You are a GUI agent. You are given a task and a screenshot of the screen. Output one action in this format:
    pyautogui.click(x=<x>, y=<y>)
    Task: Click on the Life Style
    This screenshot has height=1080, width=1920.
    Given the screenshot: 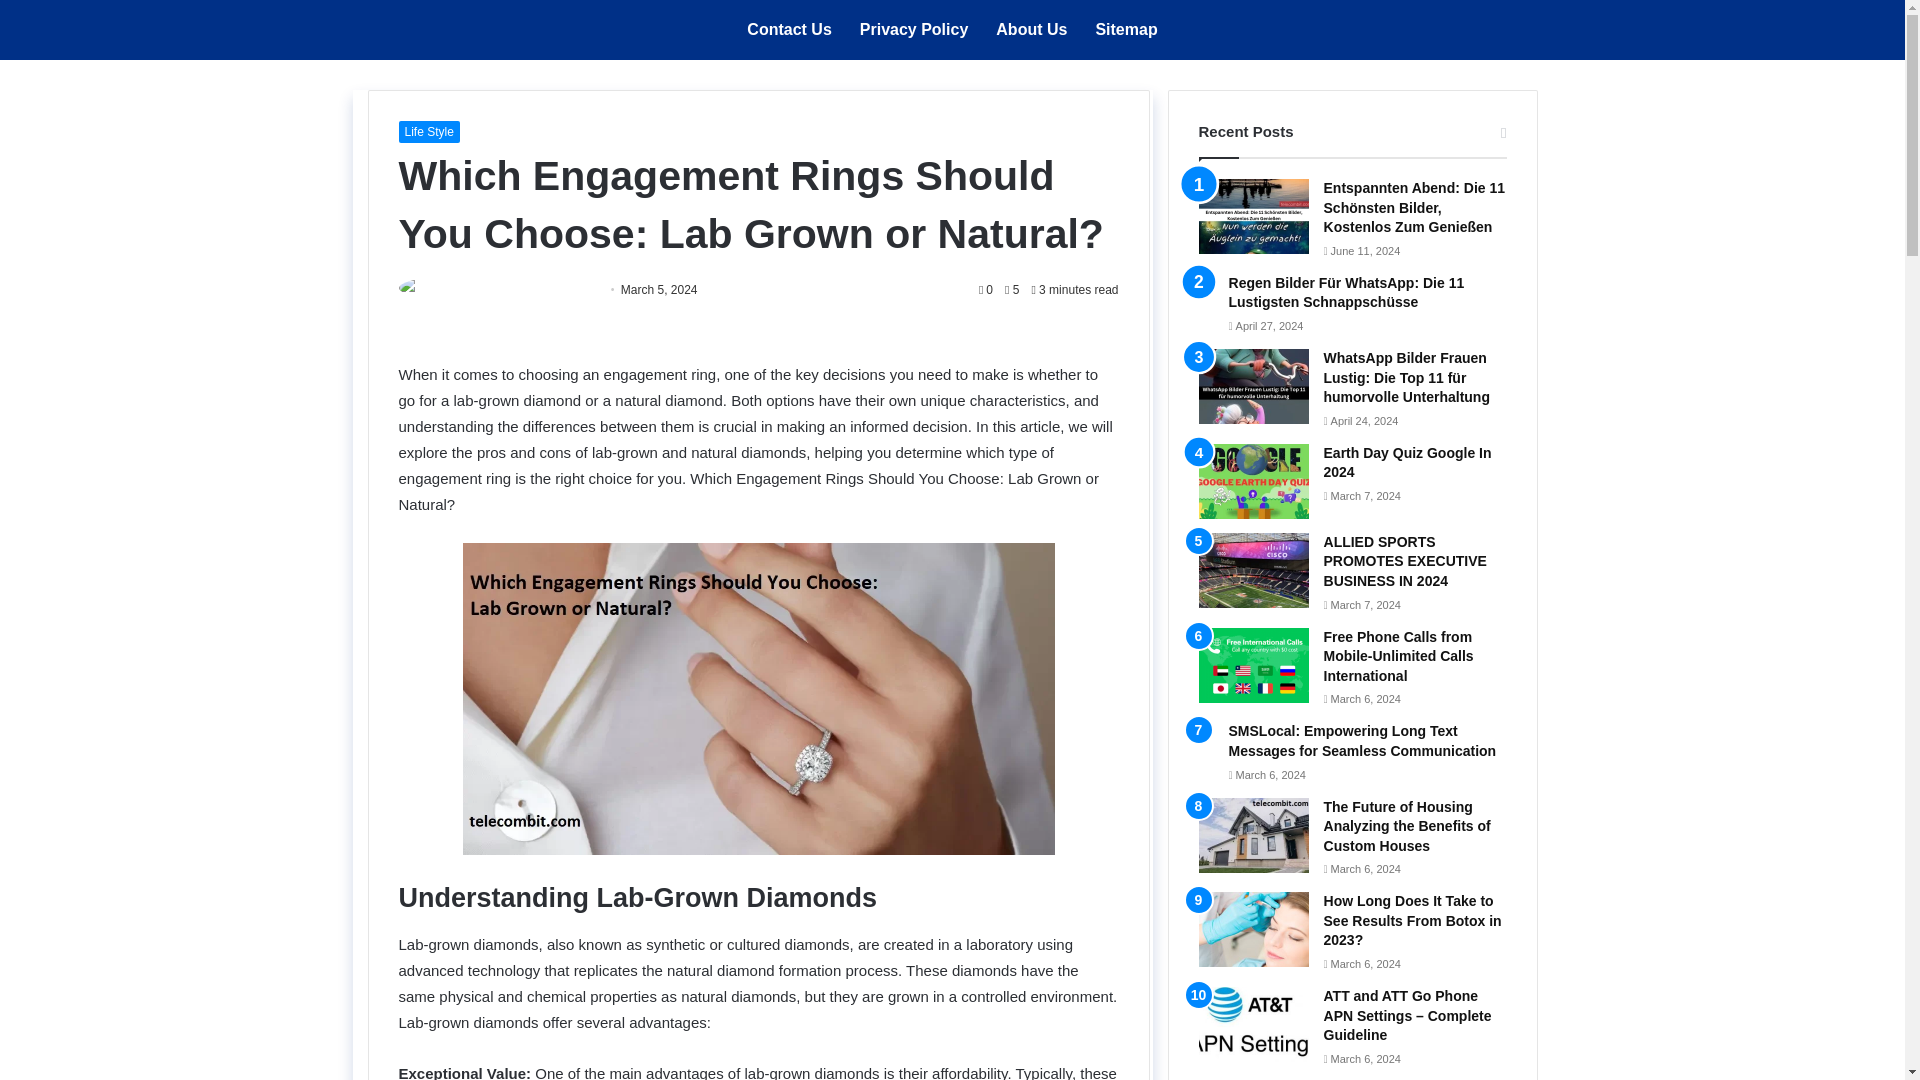 What is the action you would take?
    pyautogui.click(x=428, y=131)
    